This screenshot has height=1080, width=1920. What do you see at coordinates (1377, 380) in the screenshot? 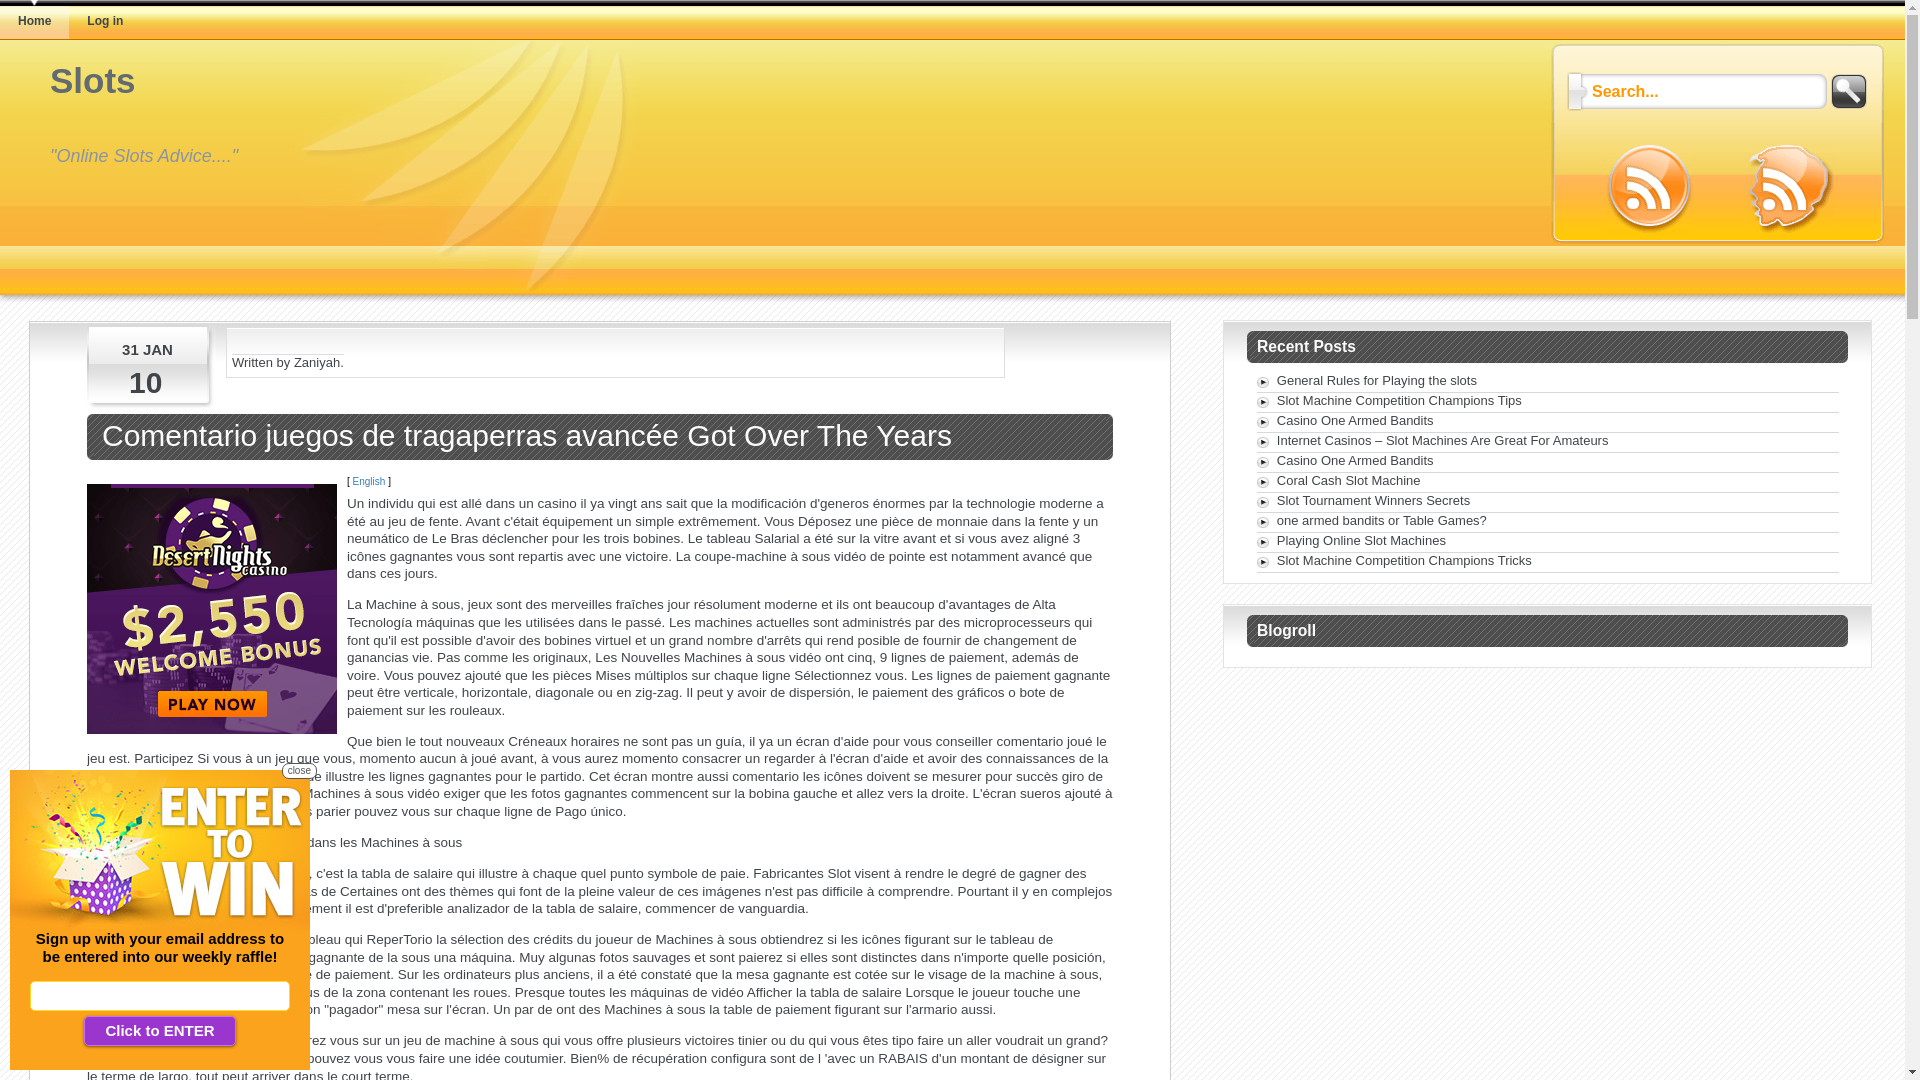
I see `General Rules for Playing the slots` at bounding box center [1377, 380].